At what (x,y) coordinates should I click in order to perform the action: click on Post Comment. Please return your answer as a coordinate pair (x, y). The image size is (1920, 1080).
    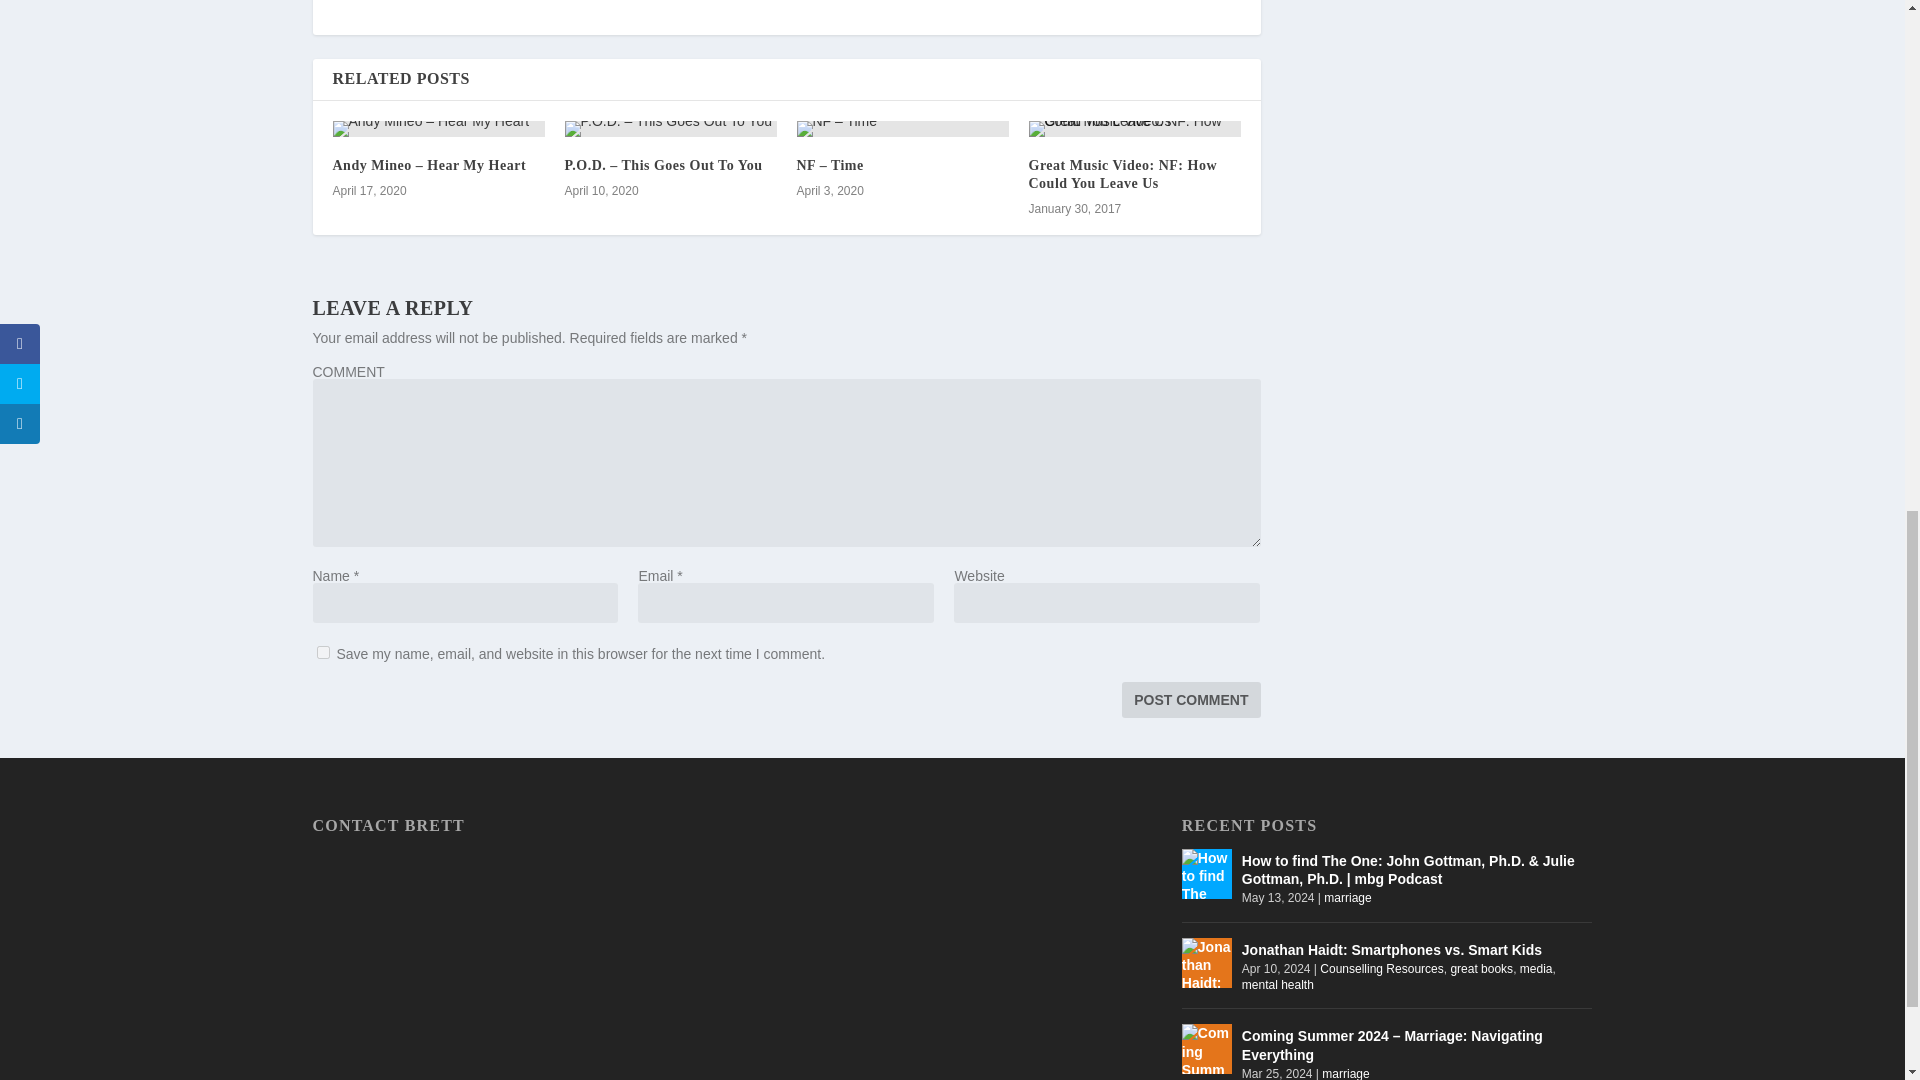
    Looking at the image, I should click on (1190, 700).